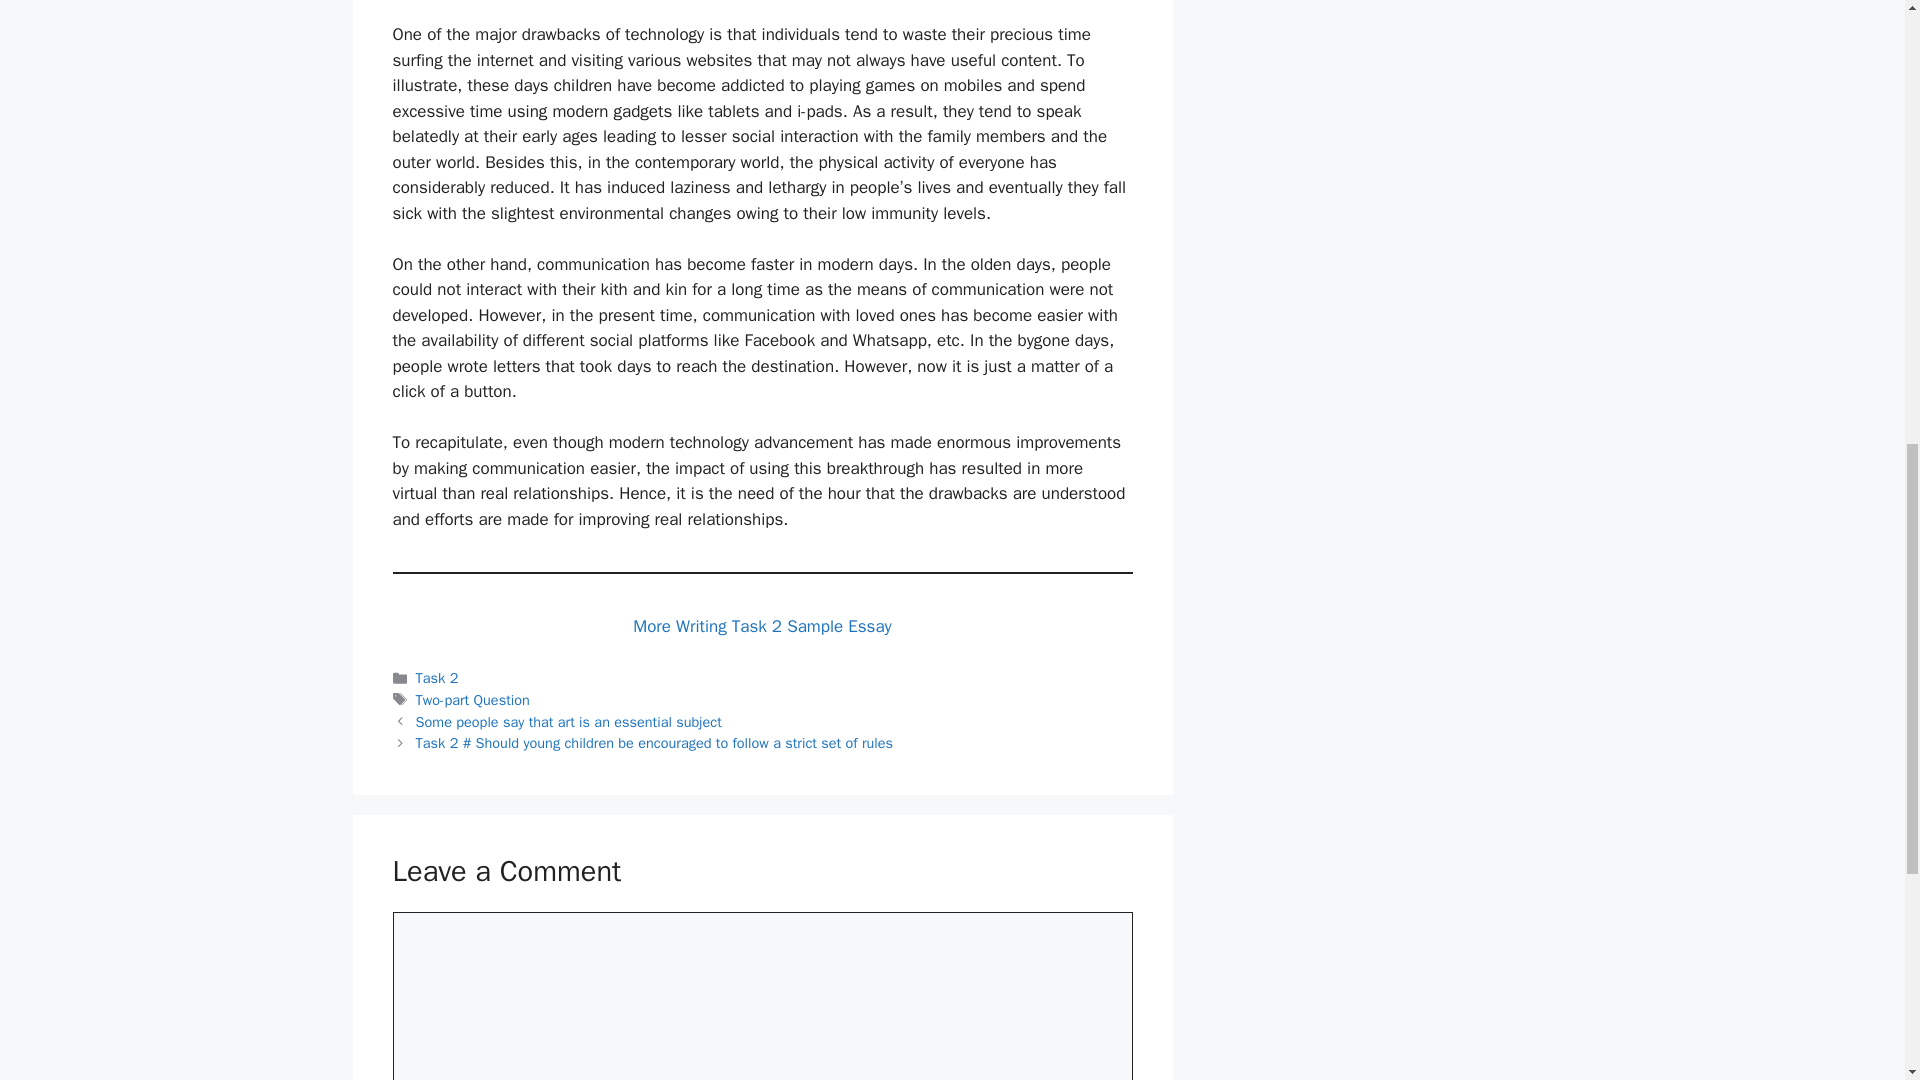 The height and width of the screenshot is (1080, 1920). I want to click on Some people say that art is an essential subject, so click(568, 722).